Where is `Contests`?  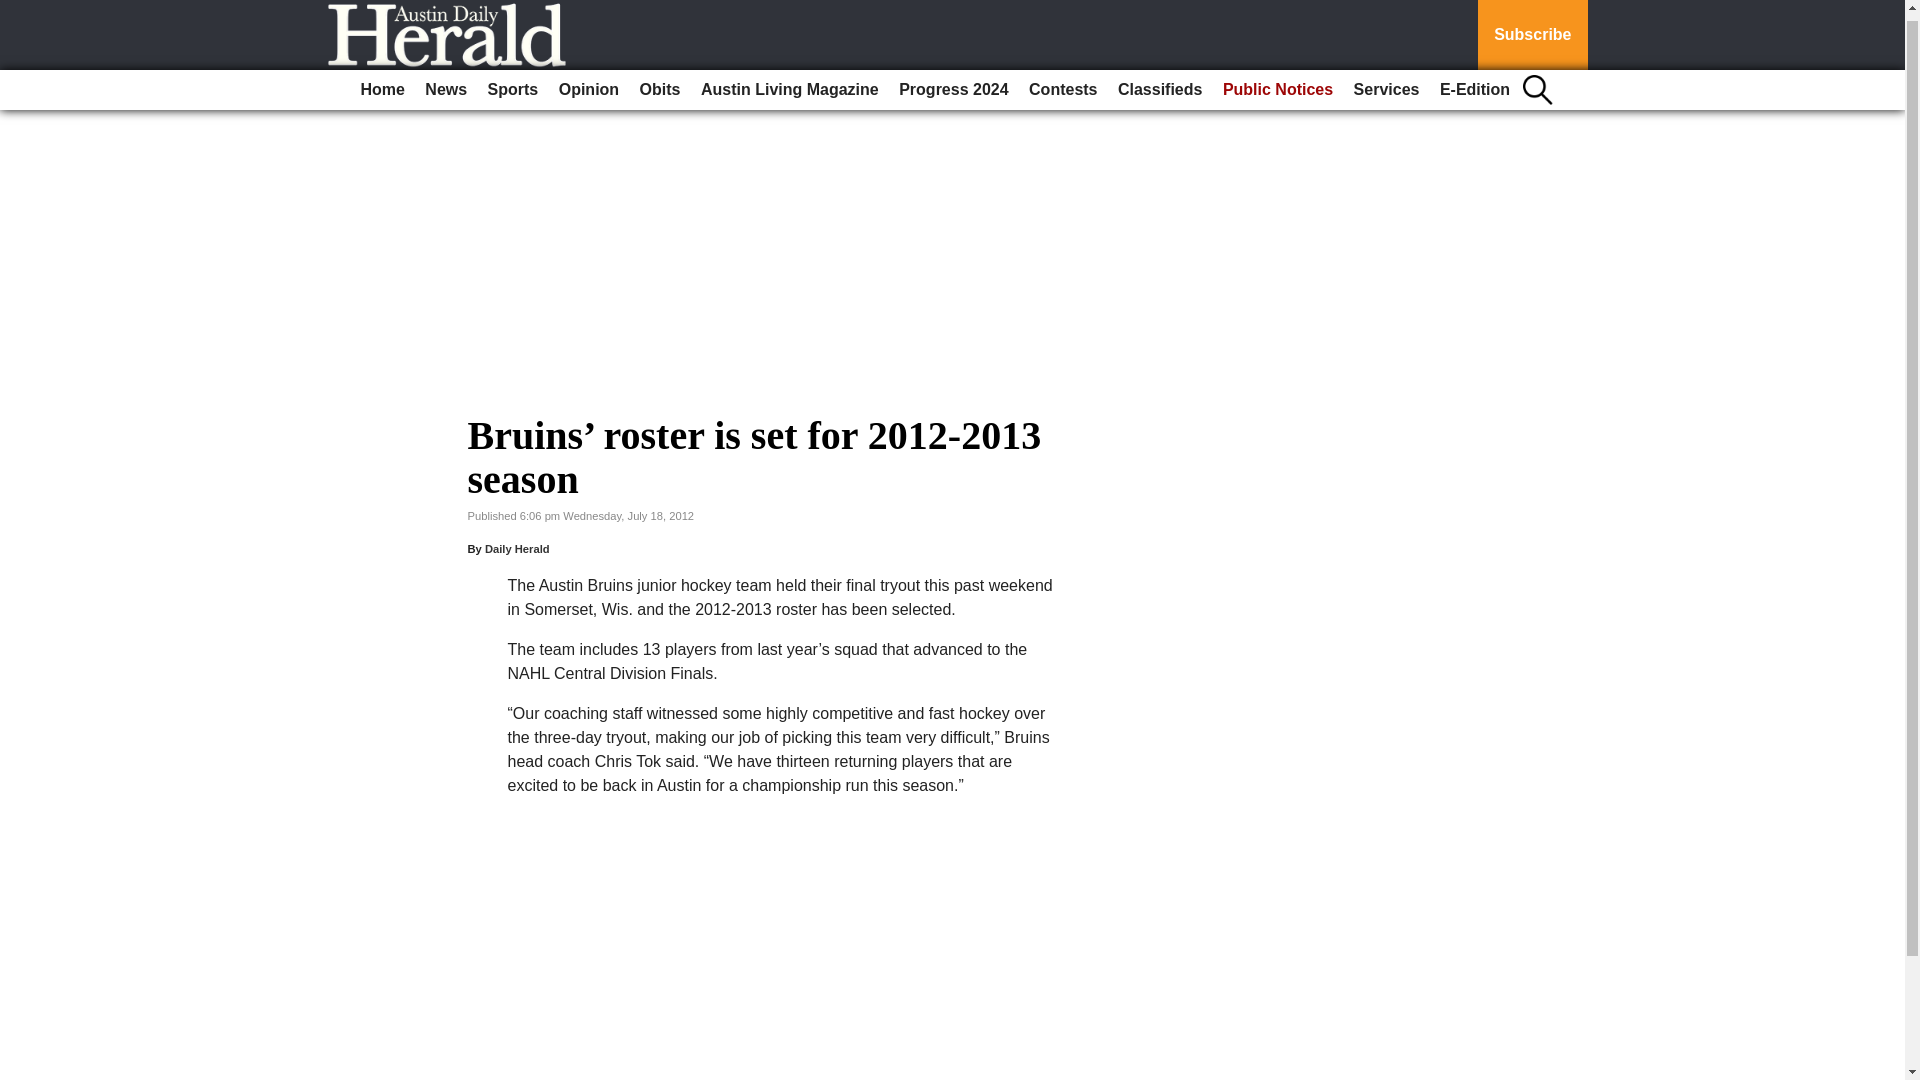
Contests is located at coordinates (1063, 82).